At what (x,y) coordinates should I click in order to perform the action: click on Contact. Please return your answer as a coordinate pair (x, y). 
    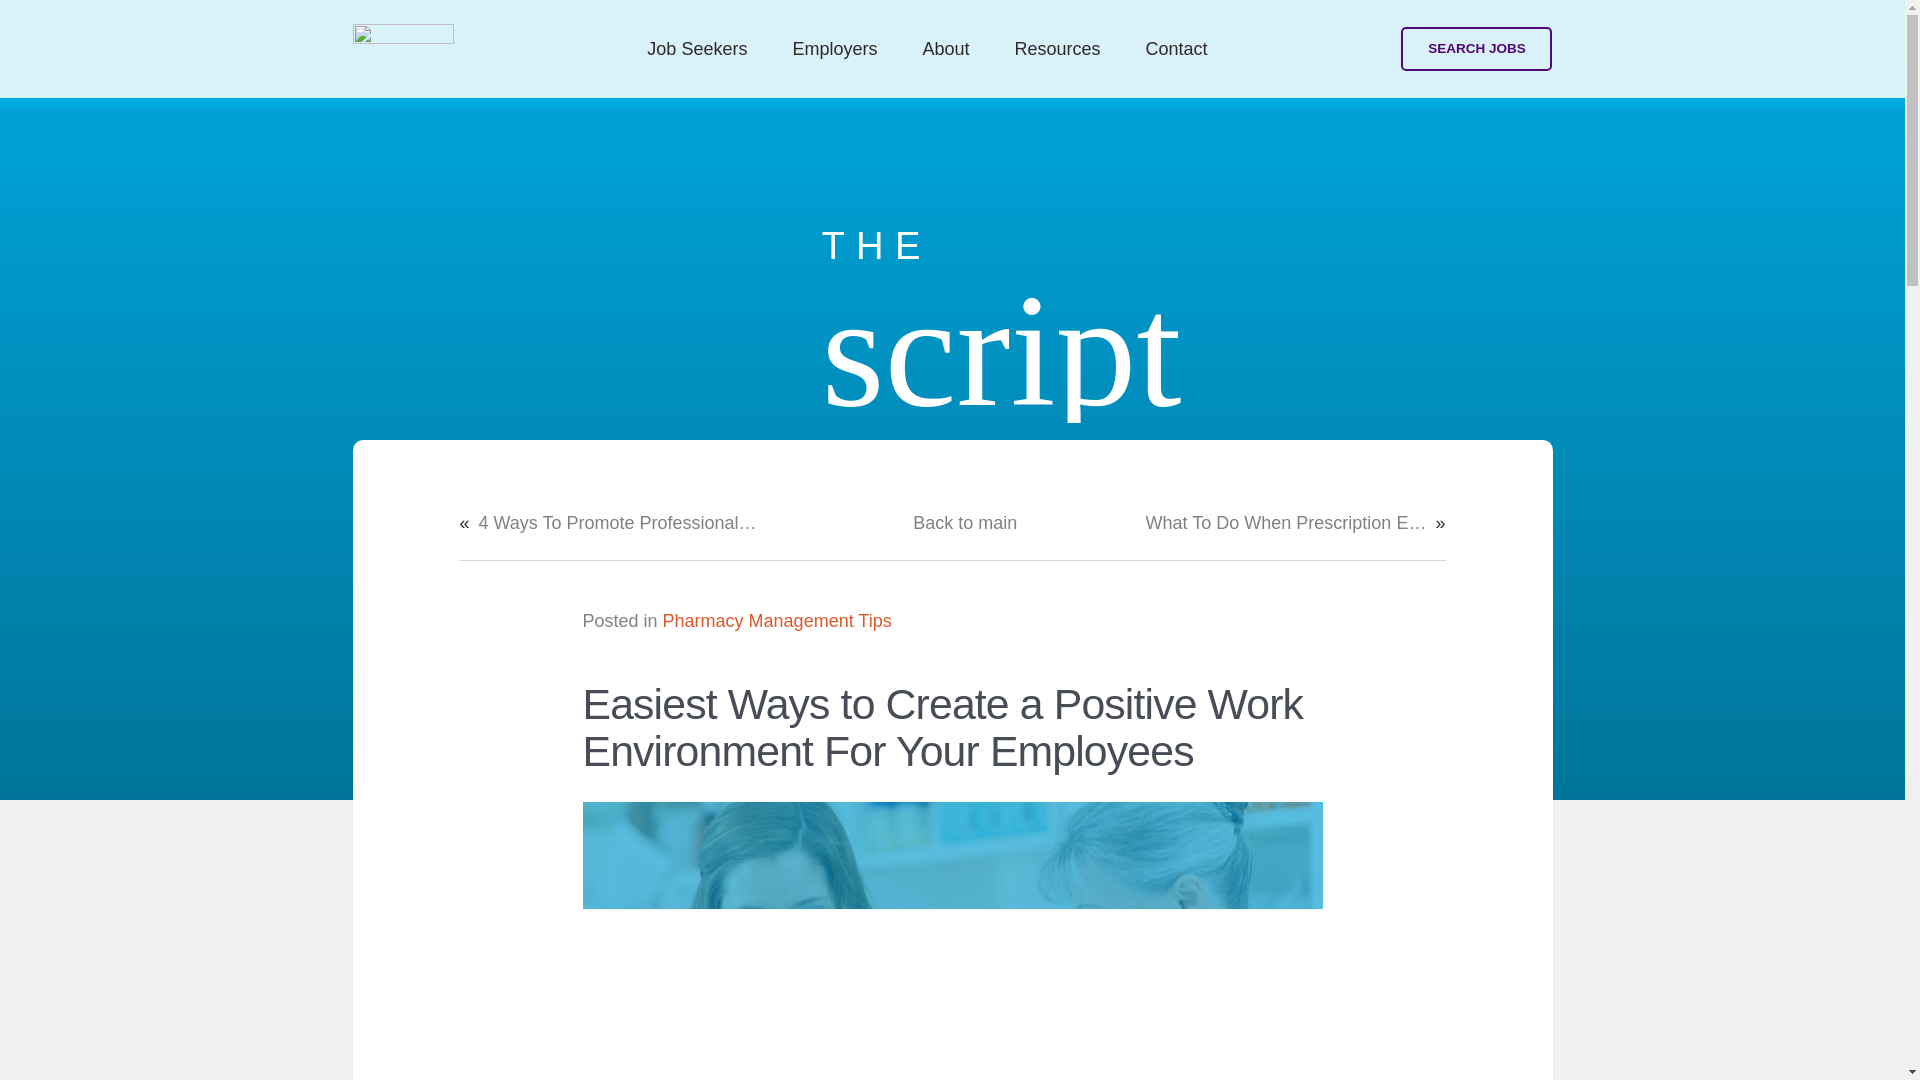
    Looking at the image, I should click on (1176, 48).